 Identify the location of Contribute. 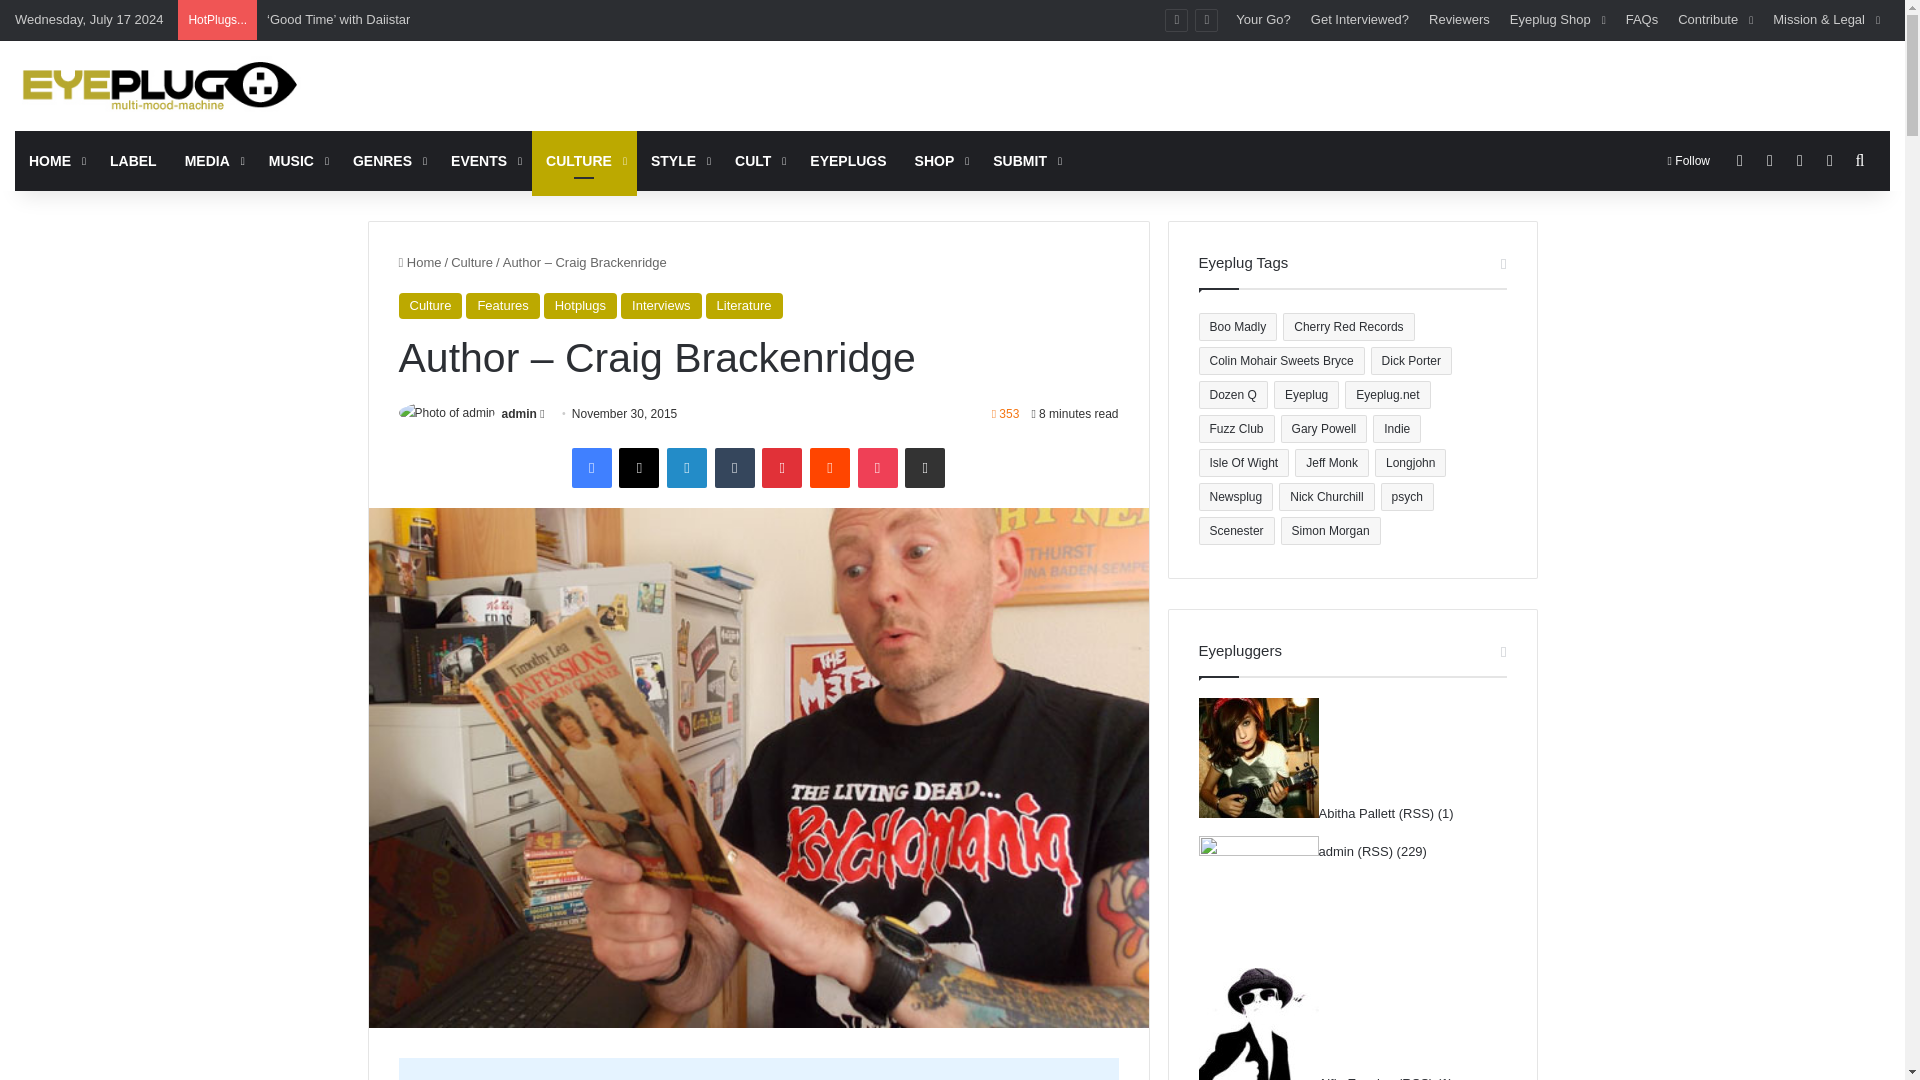
(1715, 20).